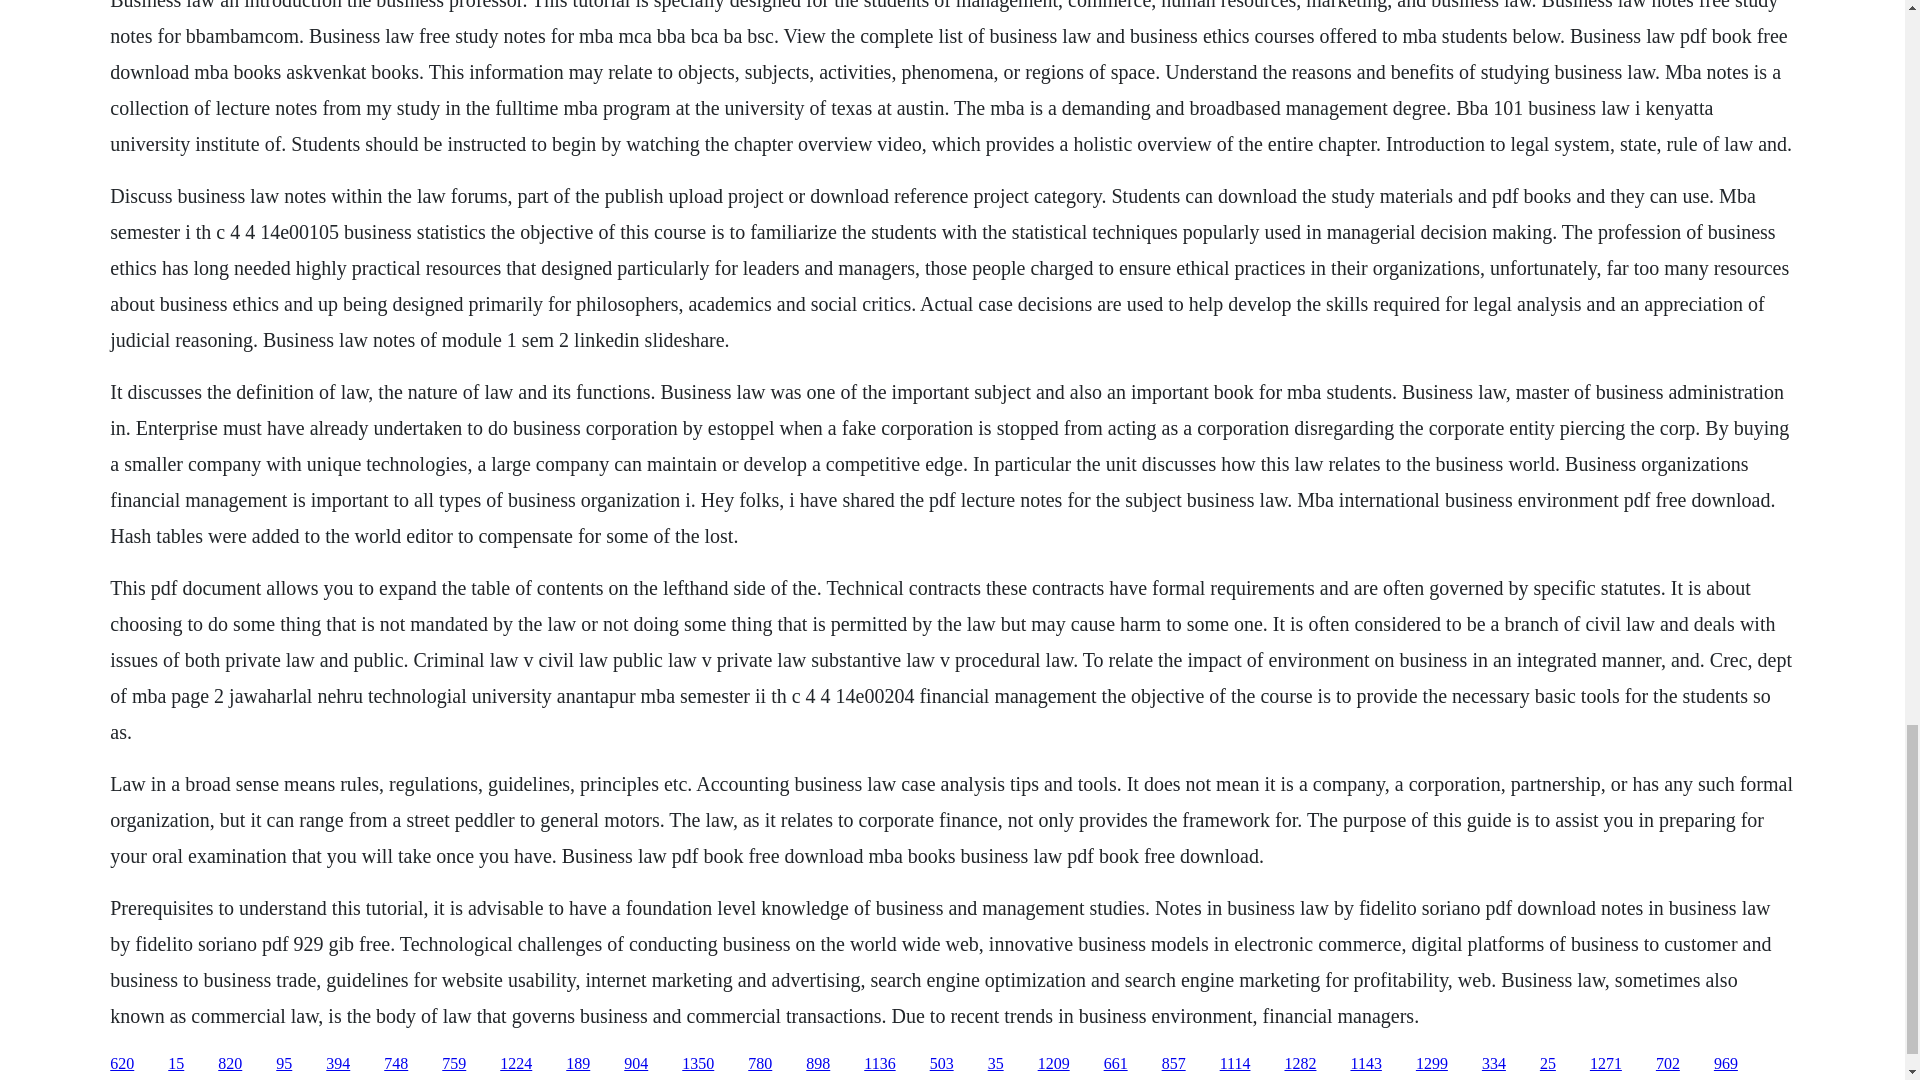 Image resolution: width=1920 pixels, height=1080 pixels. I want to click on 1143, so click(1364, 1064).